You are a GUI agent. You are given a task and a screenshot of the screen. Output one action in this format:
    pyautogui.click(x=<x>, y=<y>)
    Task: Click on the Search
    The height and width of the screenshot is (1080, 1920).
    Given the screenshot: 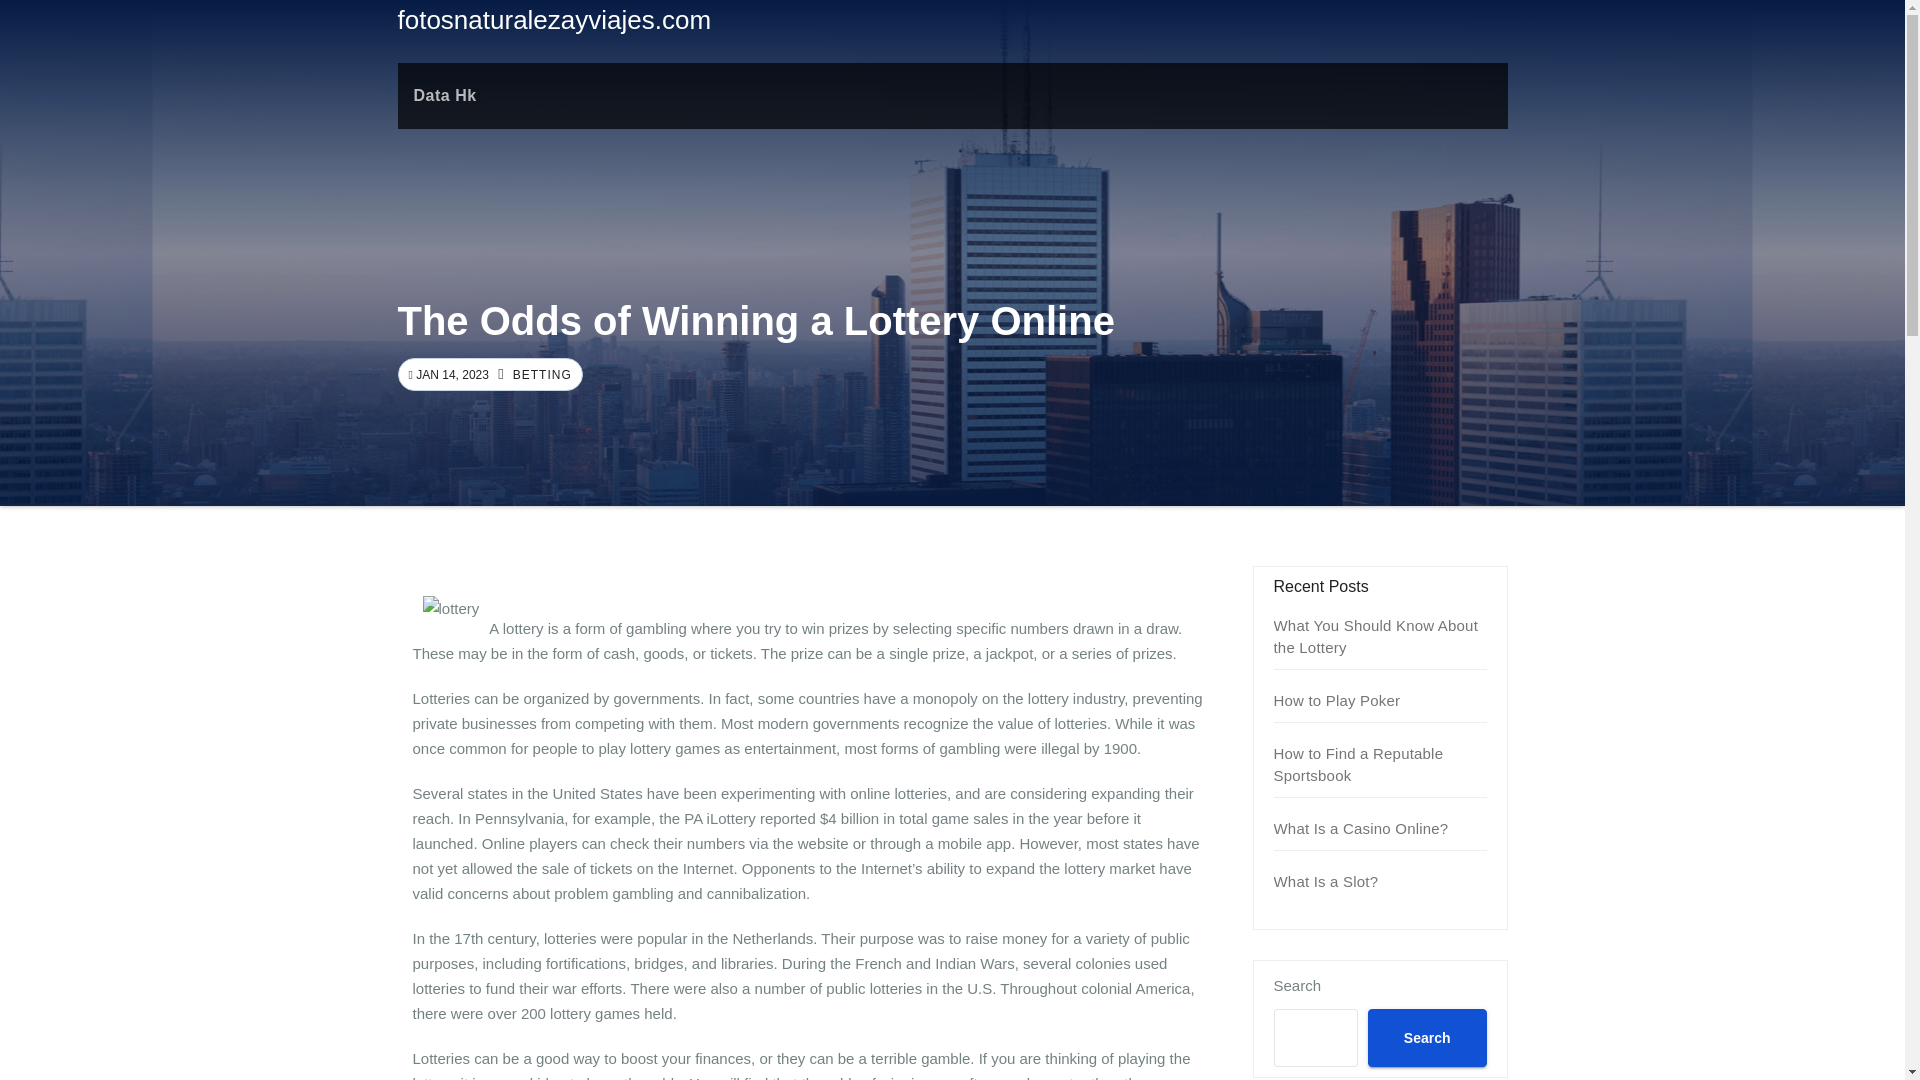 What is the action you would take?
    pyautogui.click(x=1426, y=1038)
    